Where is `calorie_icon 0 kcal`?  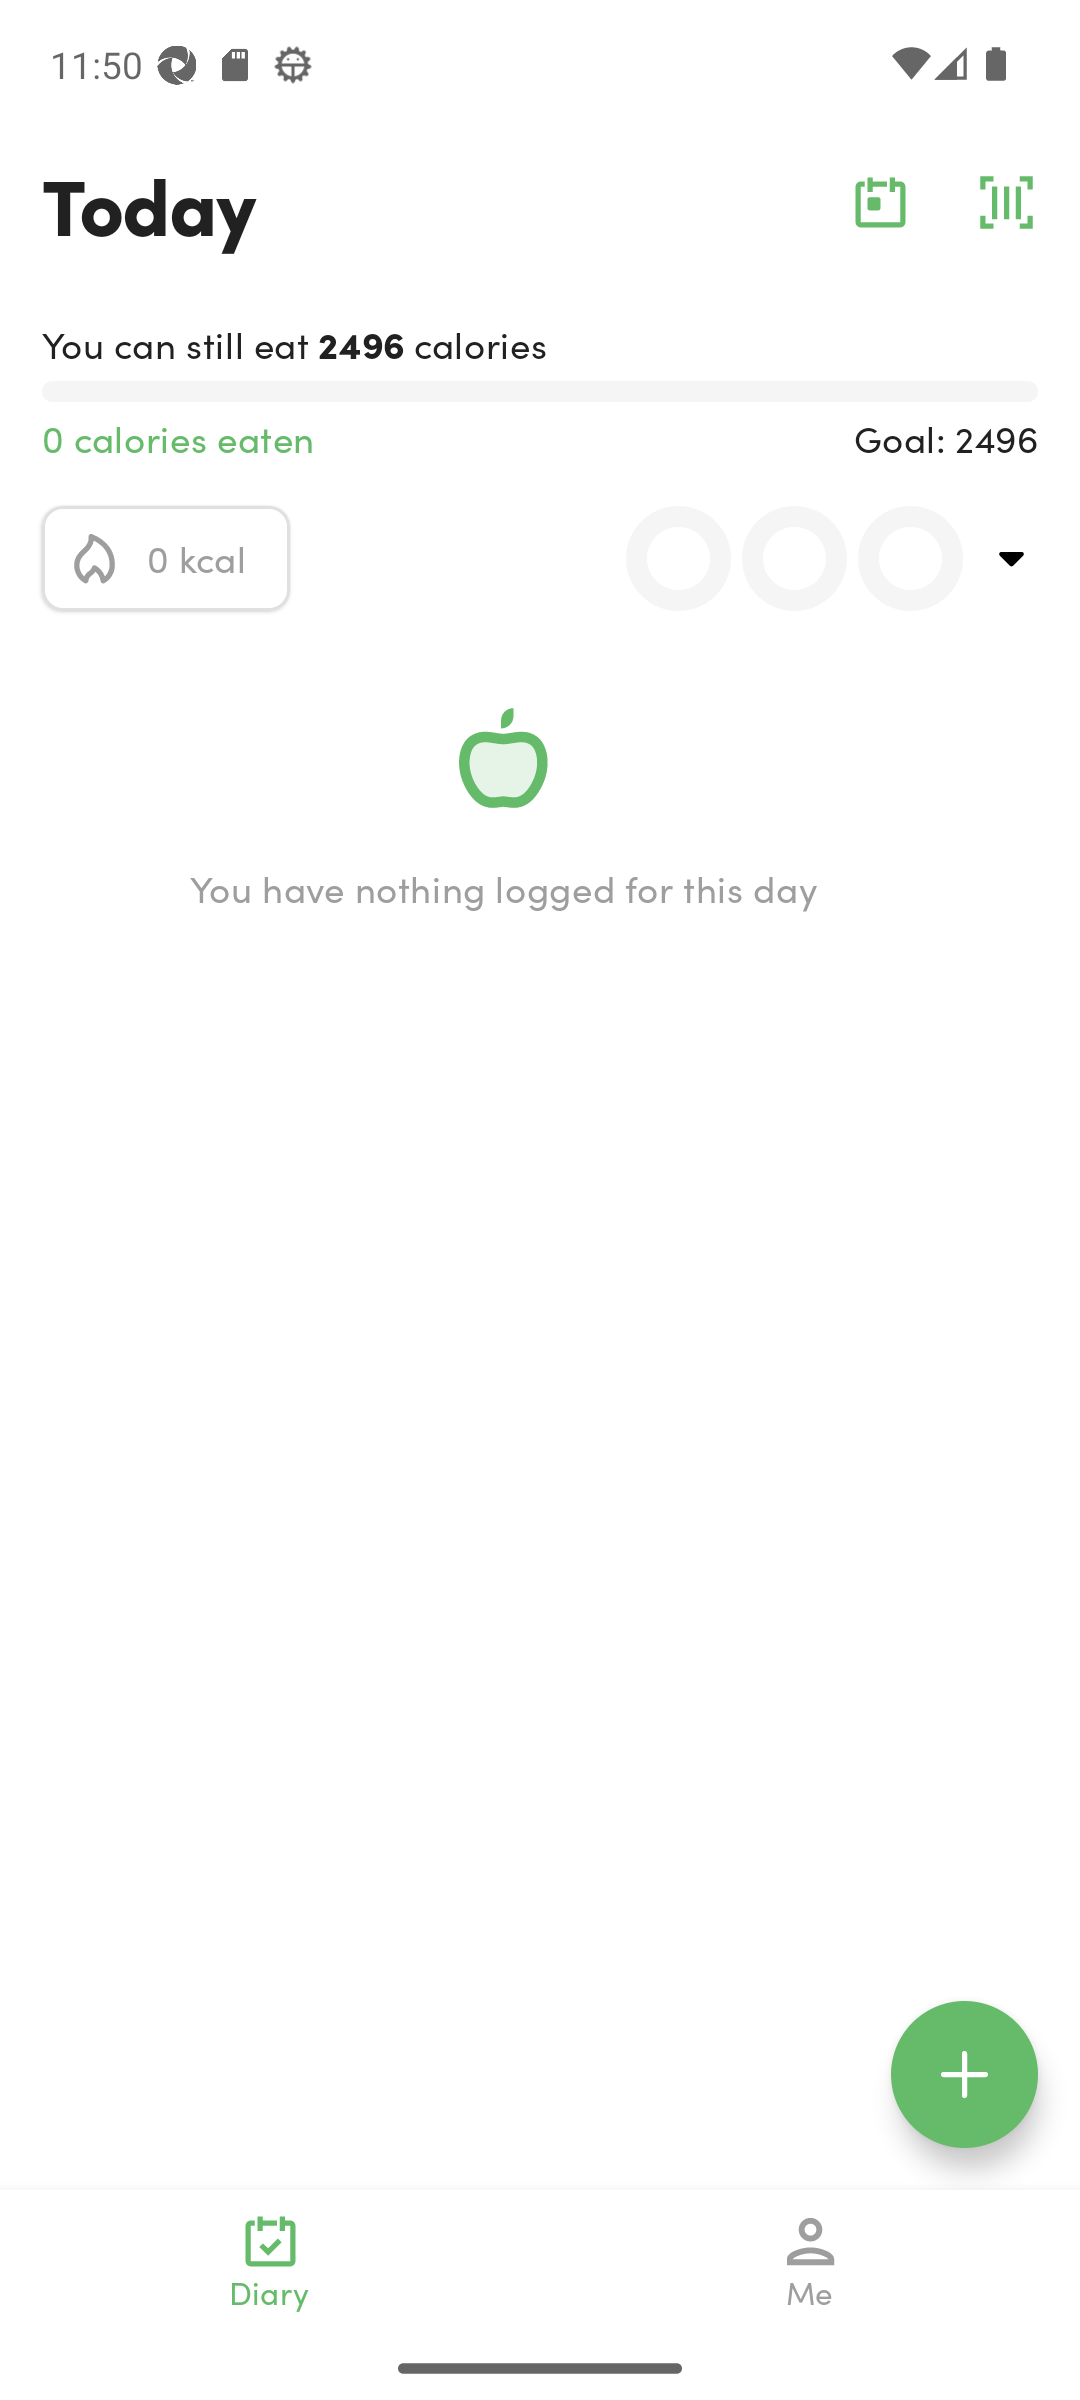 calorie_icon 0 kcal is located at coordinates (166, 558).